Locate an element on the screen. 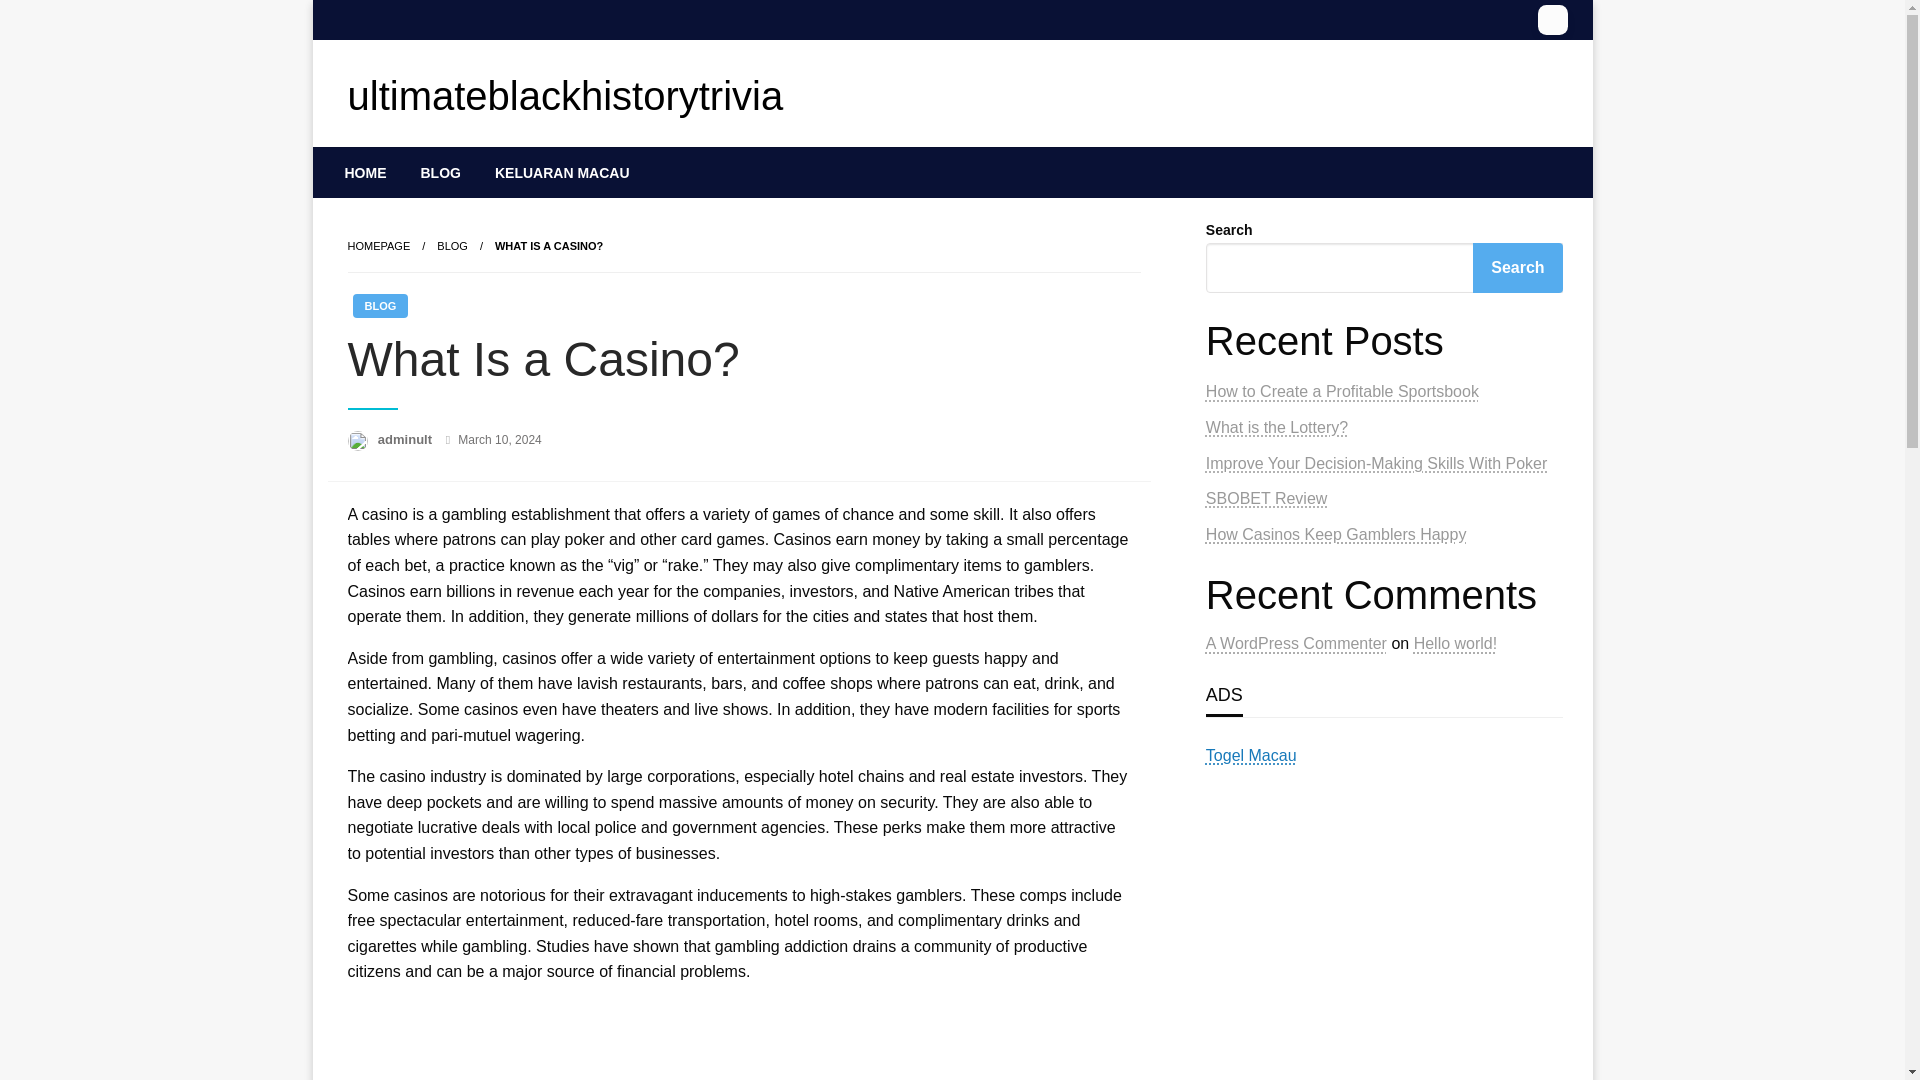 The image size is (1920, 1080). Search is located at coordinates (1517, 268).